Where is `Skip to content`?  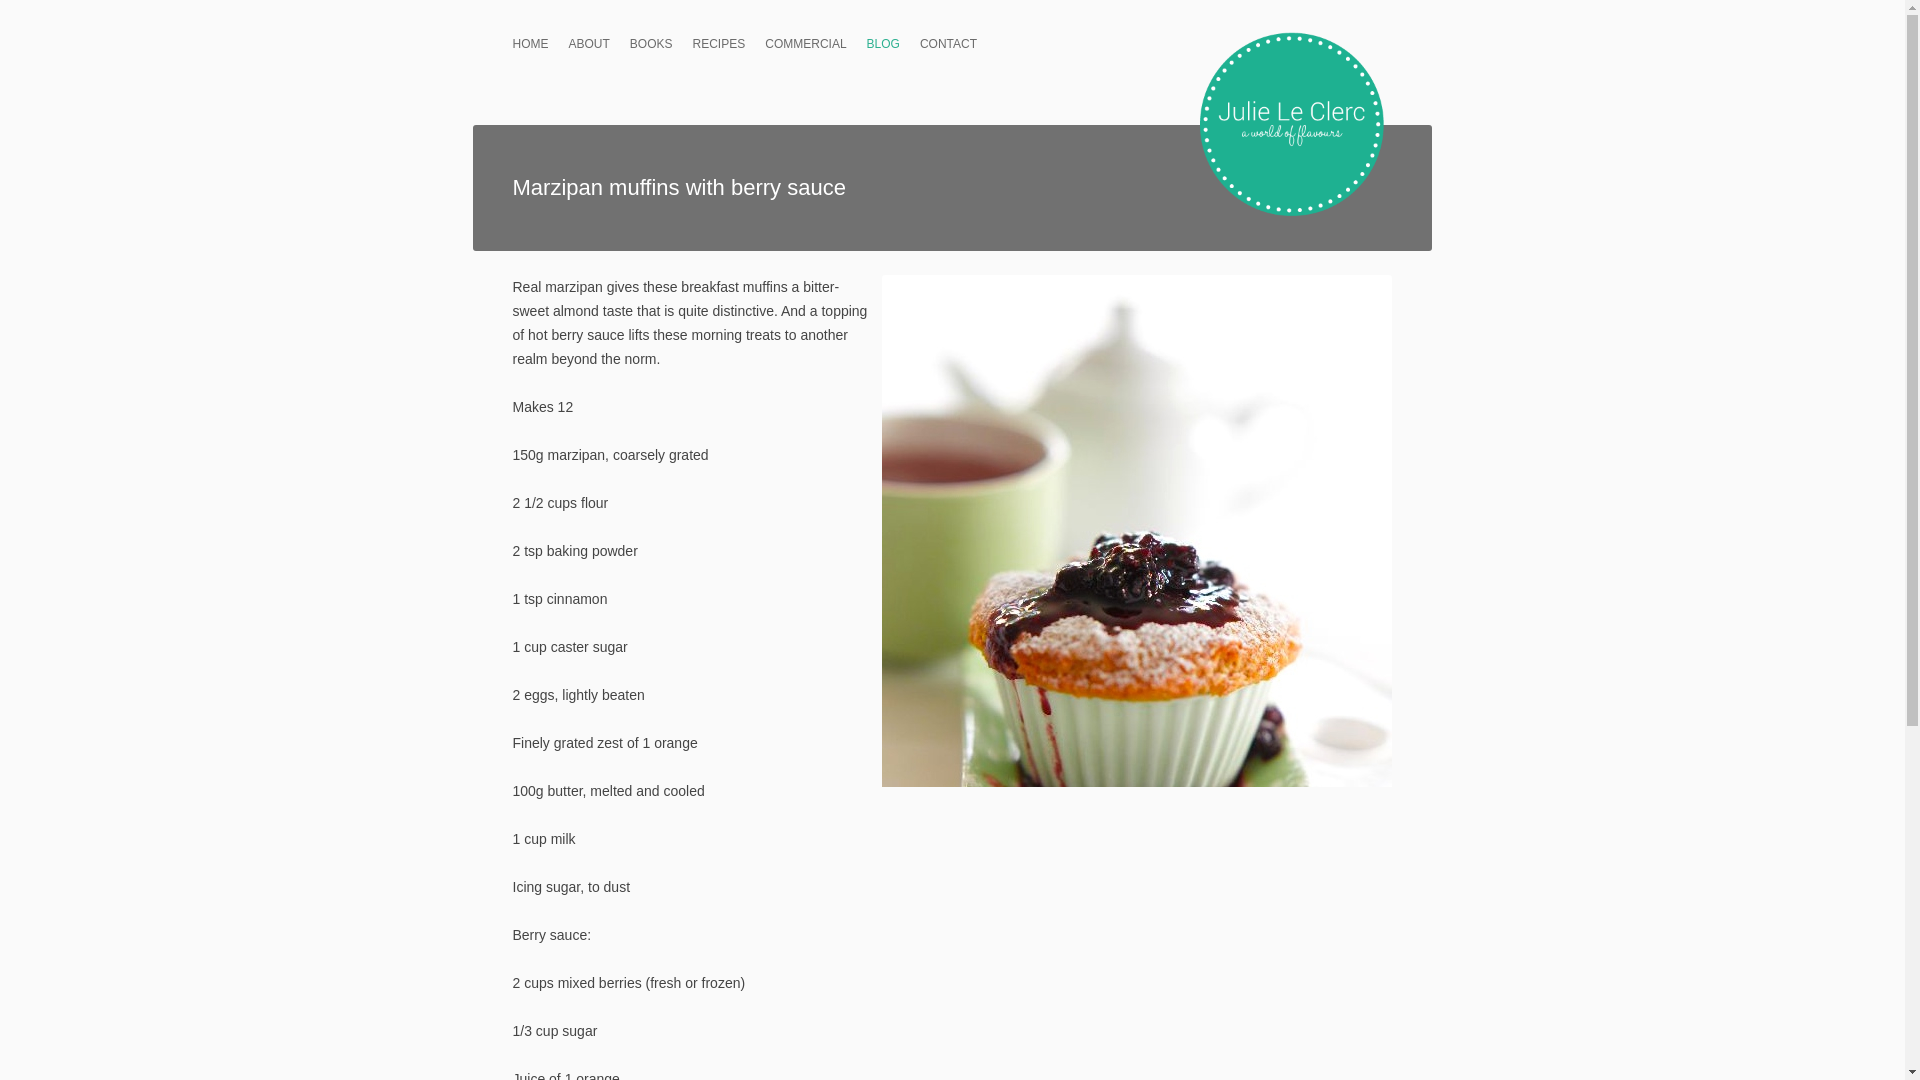
Skip to content is located at coordinates (866, 30).